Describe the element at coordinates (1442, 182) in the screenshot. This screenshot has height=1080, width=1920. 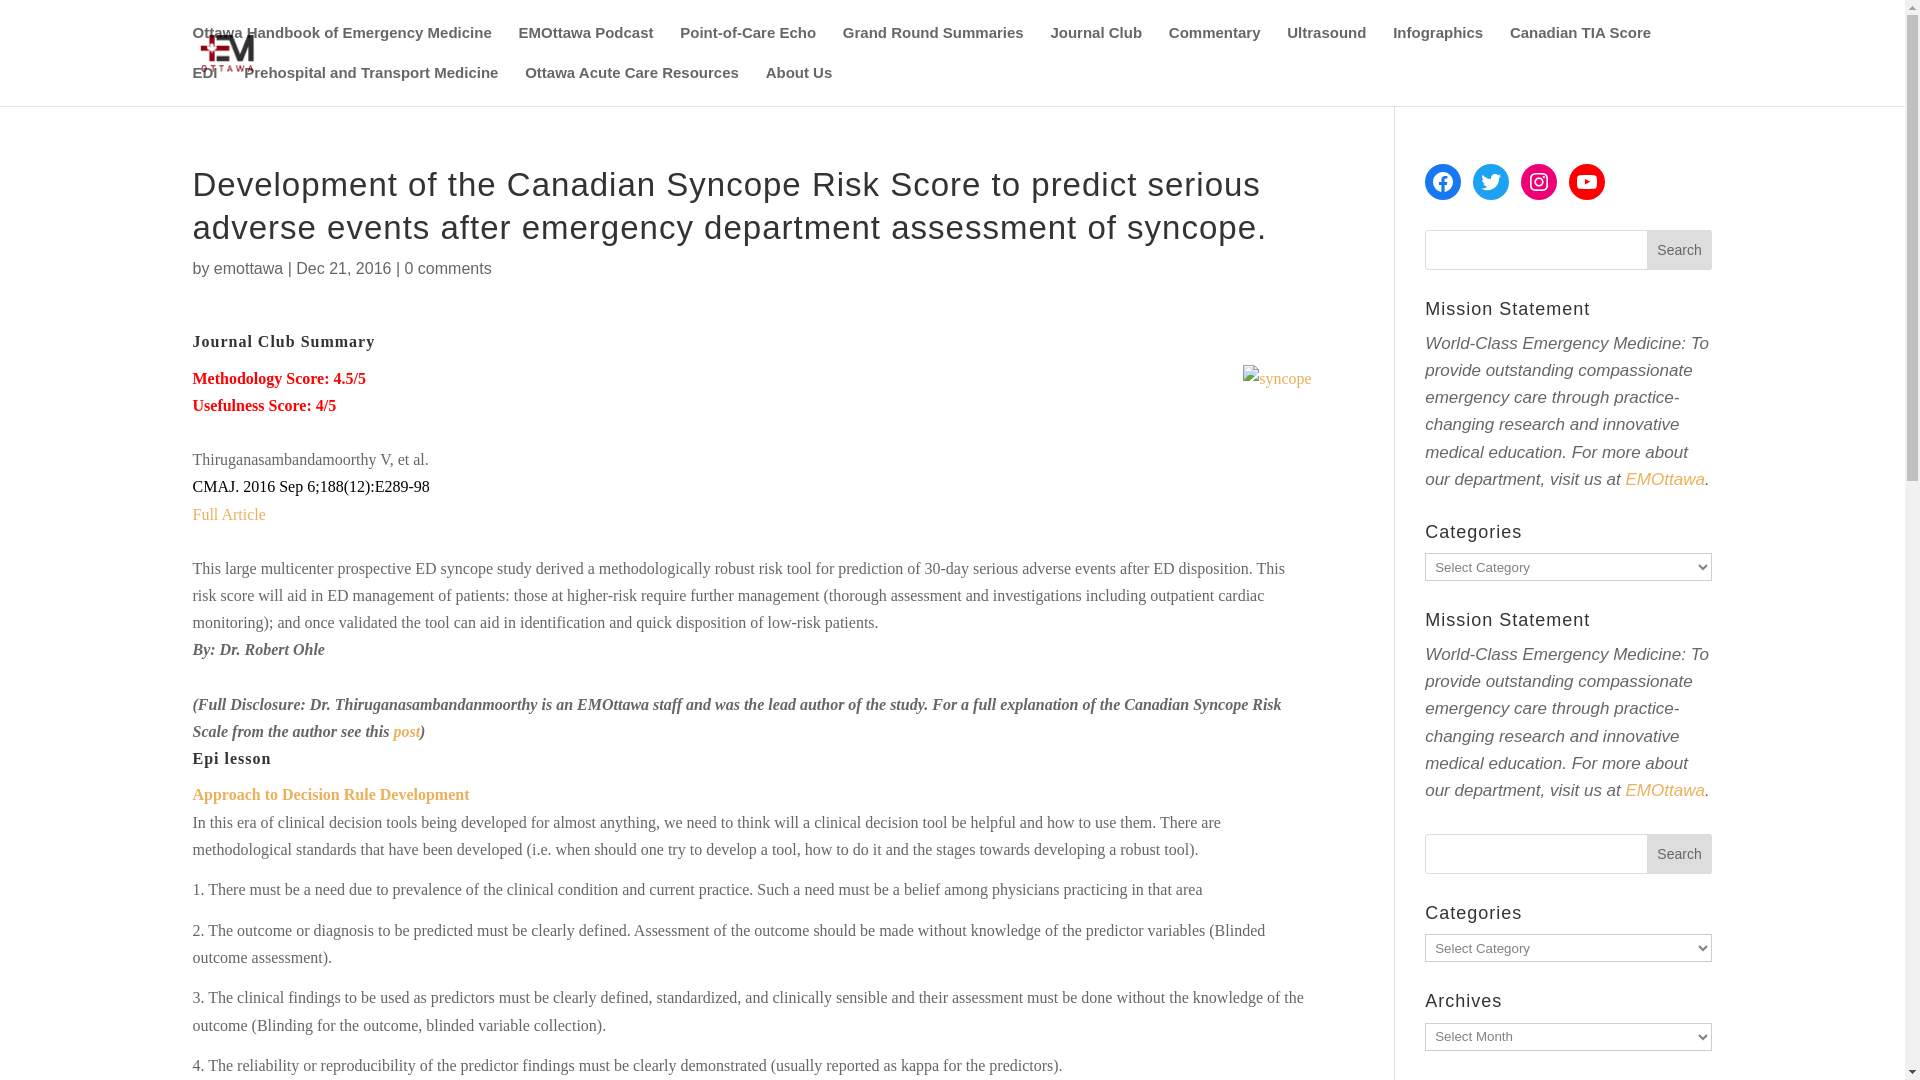
I see `Facebook` at that location.